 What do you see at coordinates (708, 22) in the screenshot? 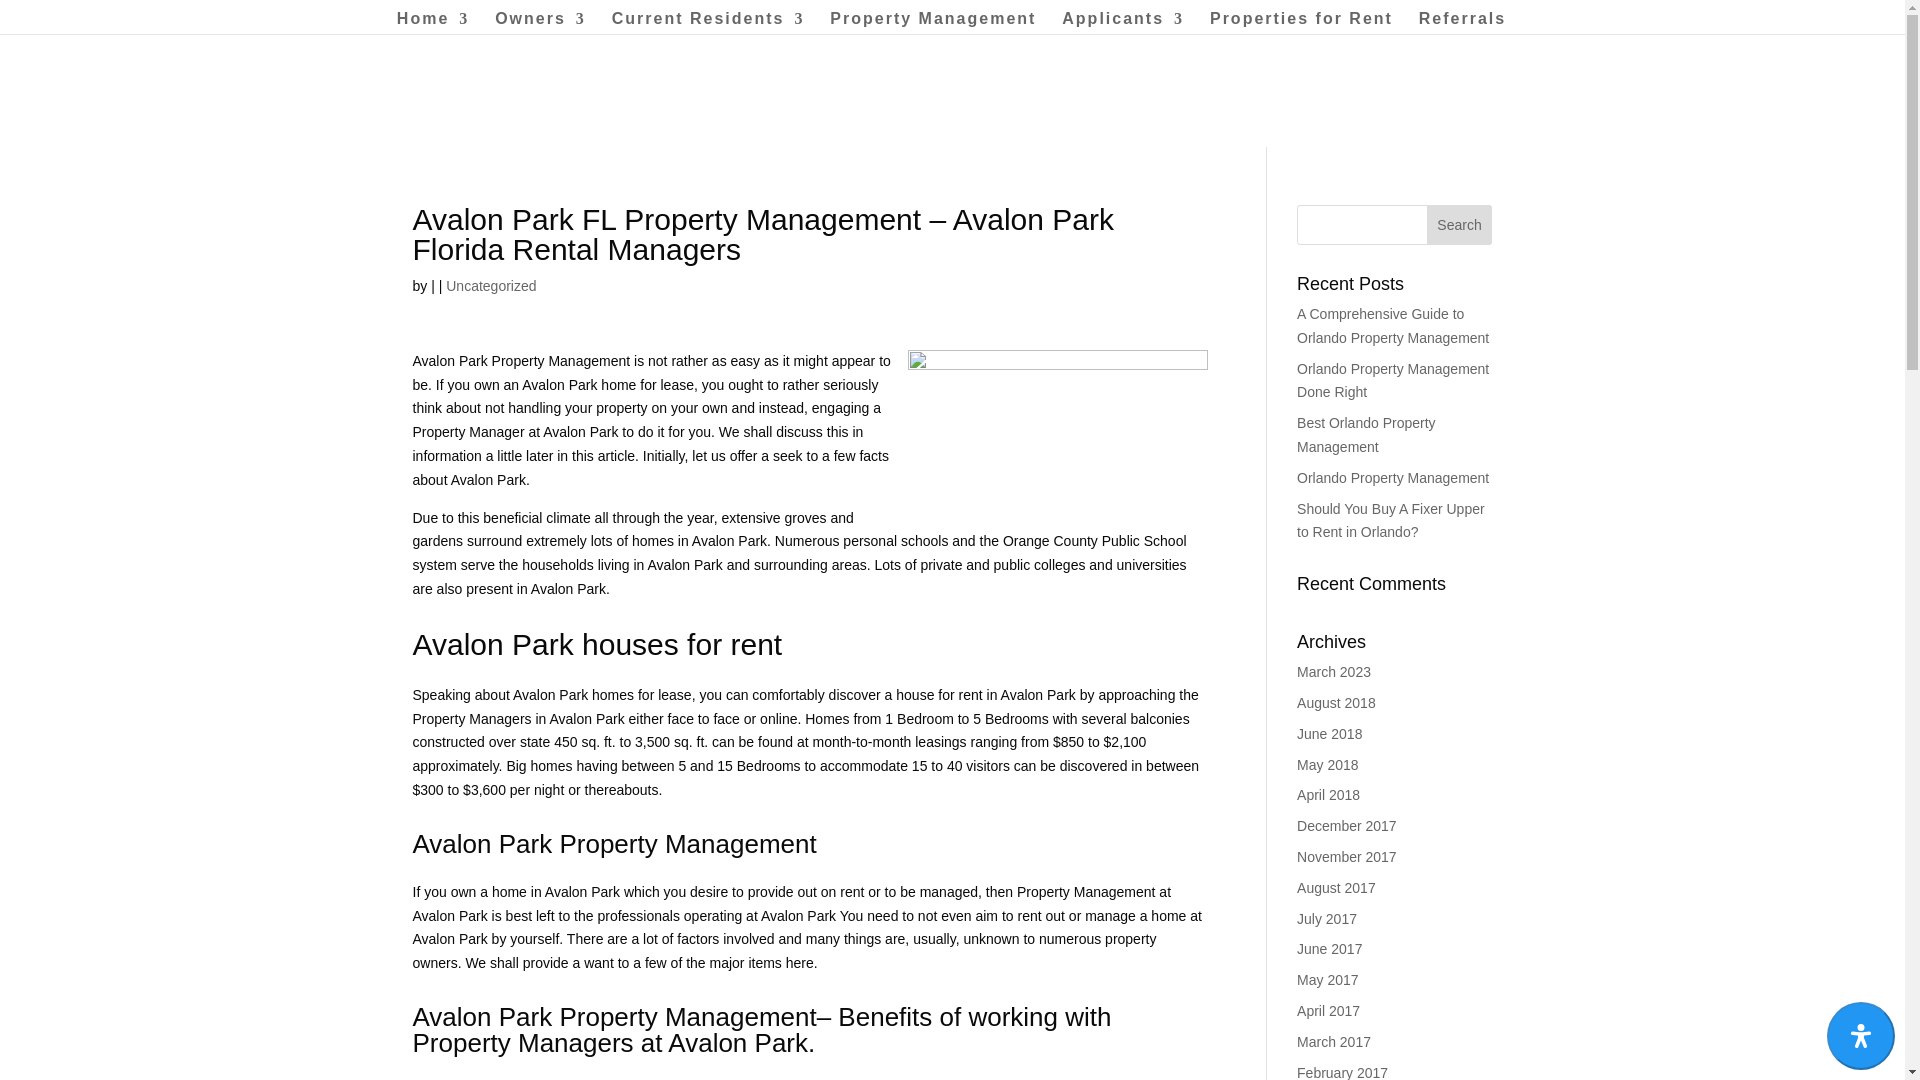
I see `Current Residents` at bounding box center [708, 22].